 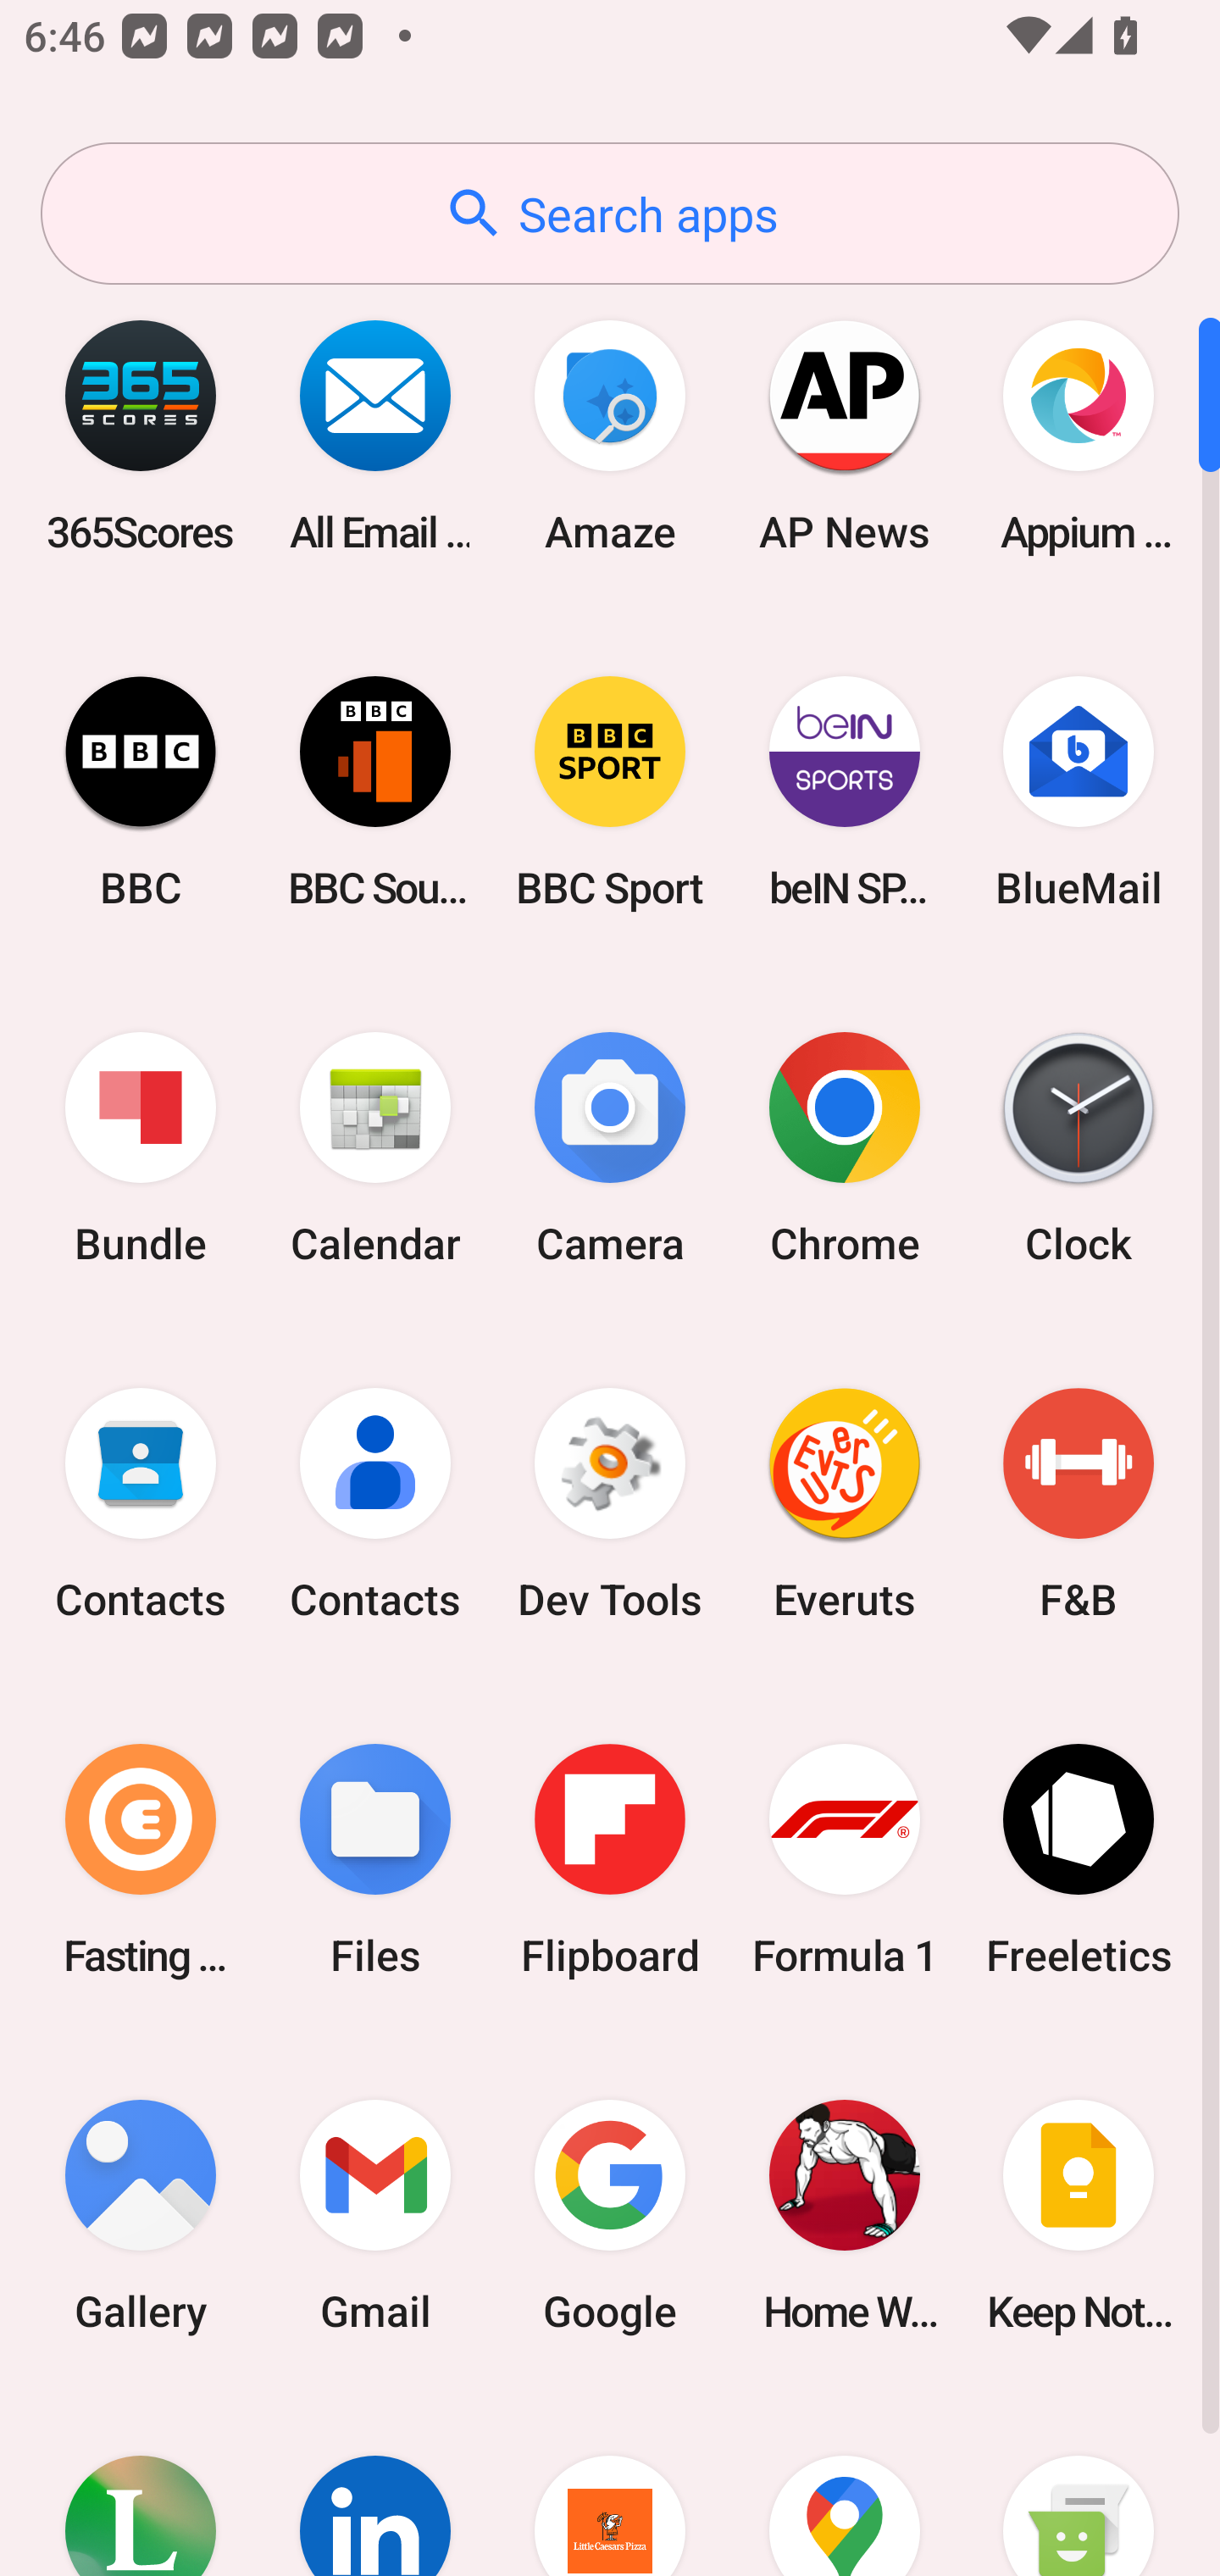 I want to click on Maps, so click(x=844, y=2484).